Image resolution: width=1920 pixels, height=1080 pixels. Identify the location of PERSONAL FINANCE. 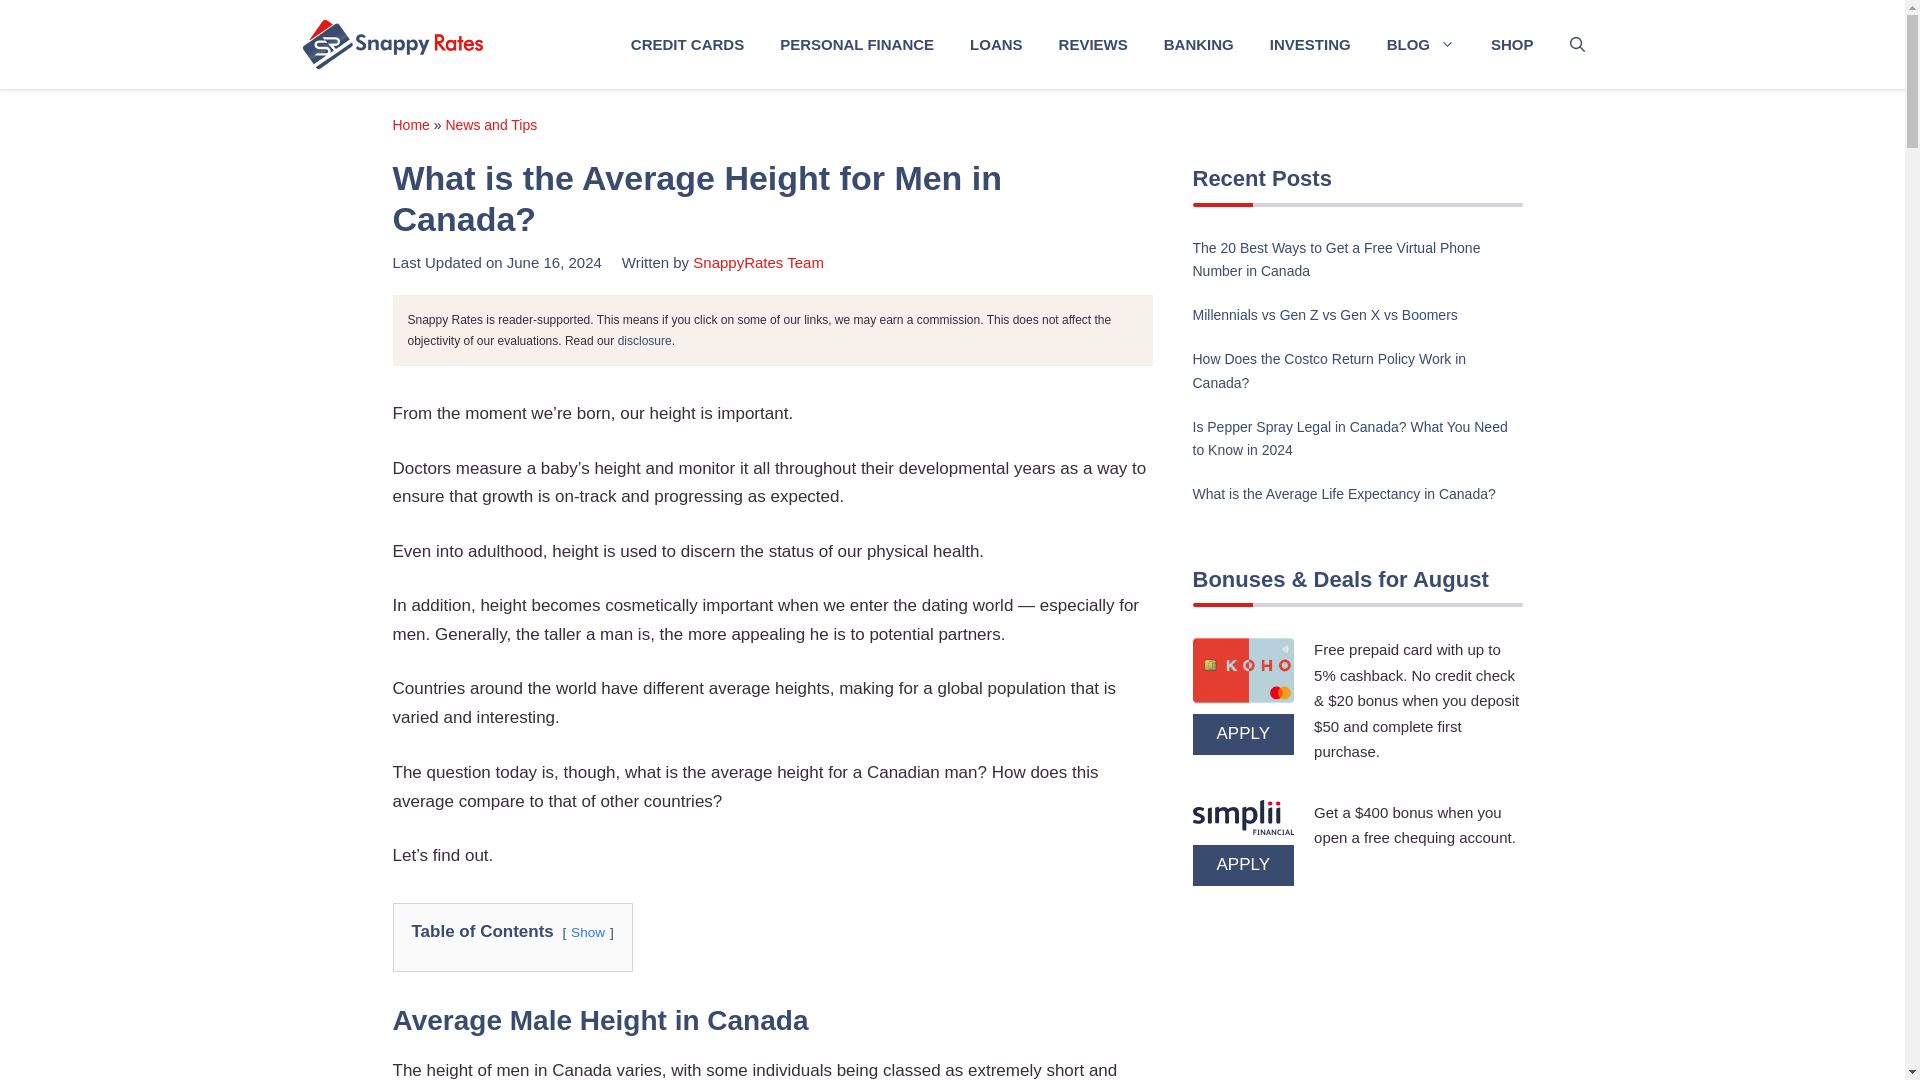
(857, 44).